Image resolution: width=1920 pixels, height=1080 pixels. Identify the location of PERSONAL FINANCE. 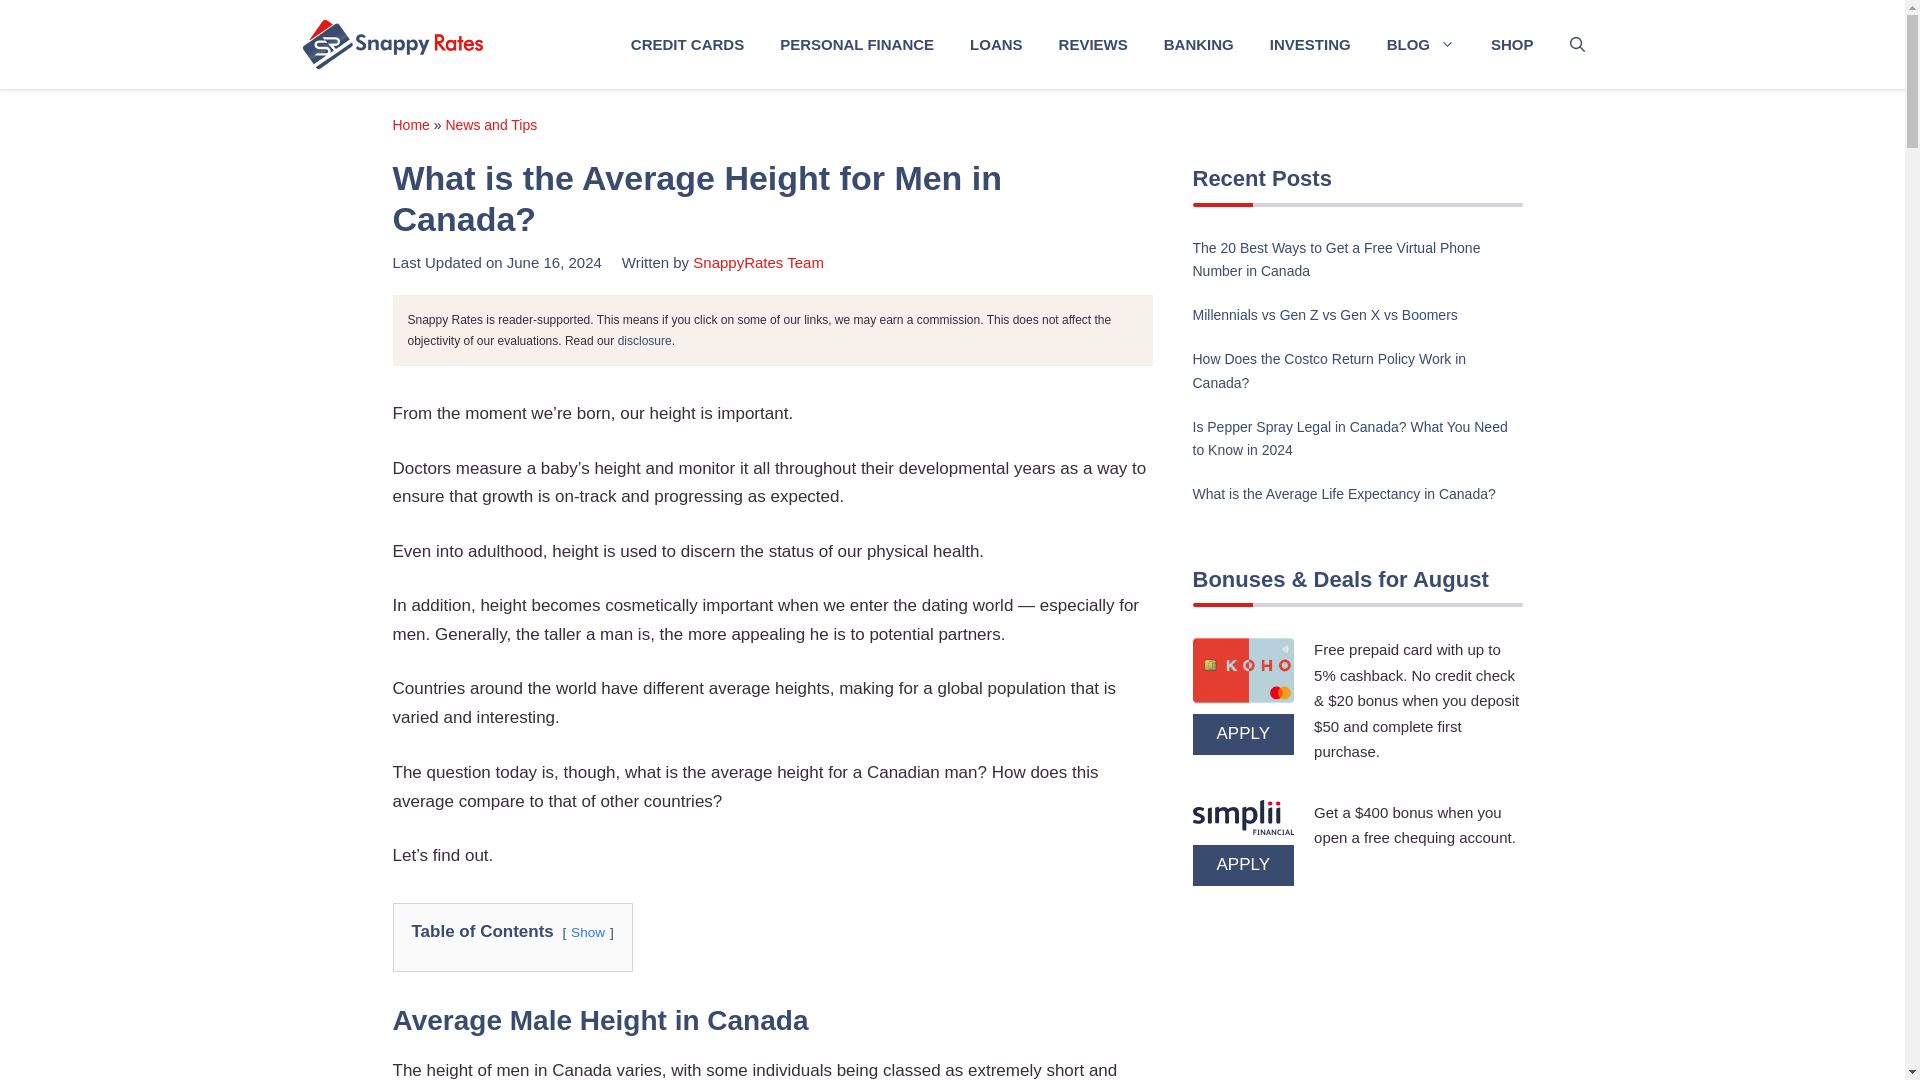
(857, 44).